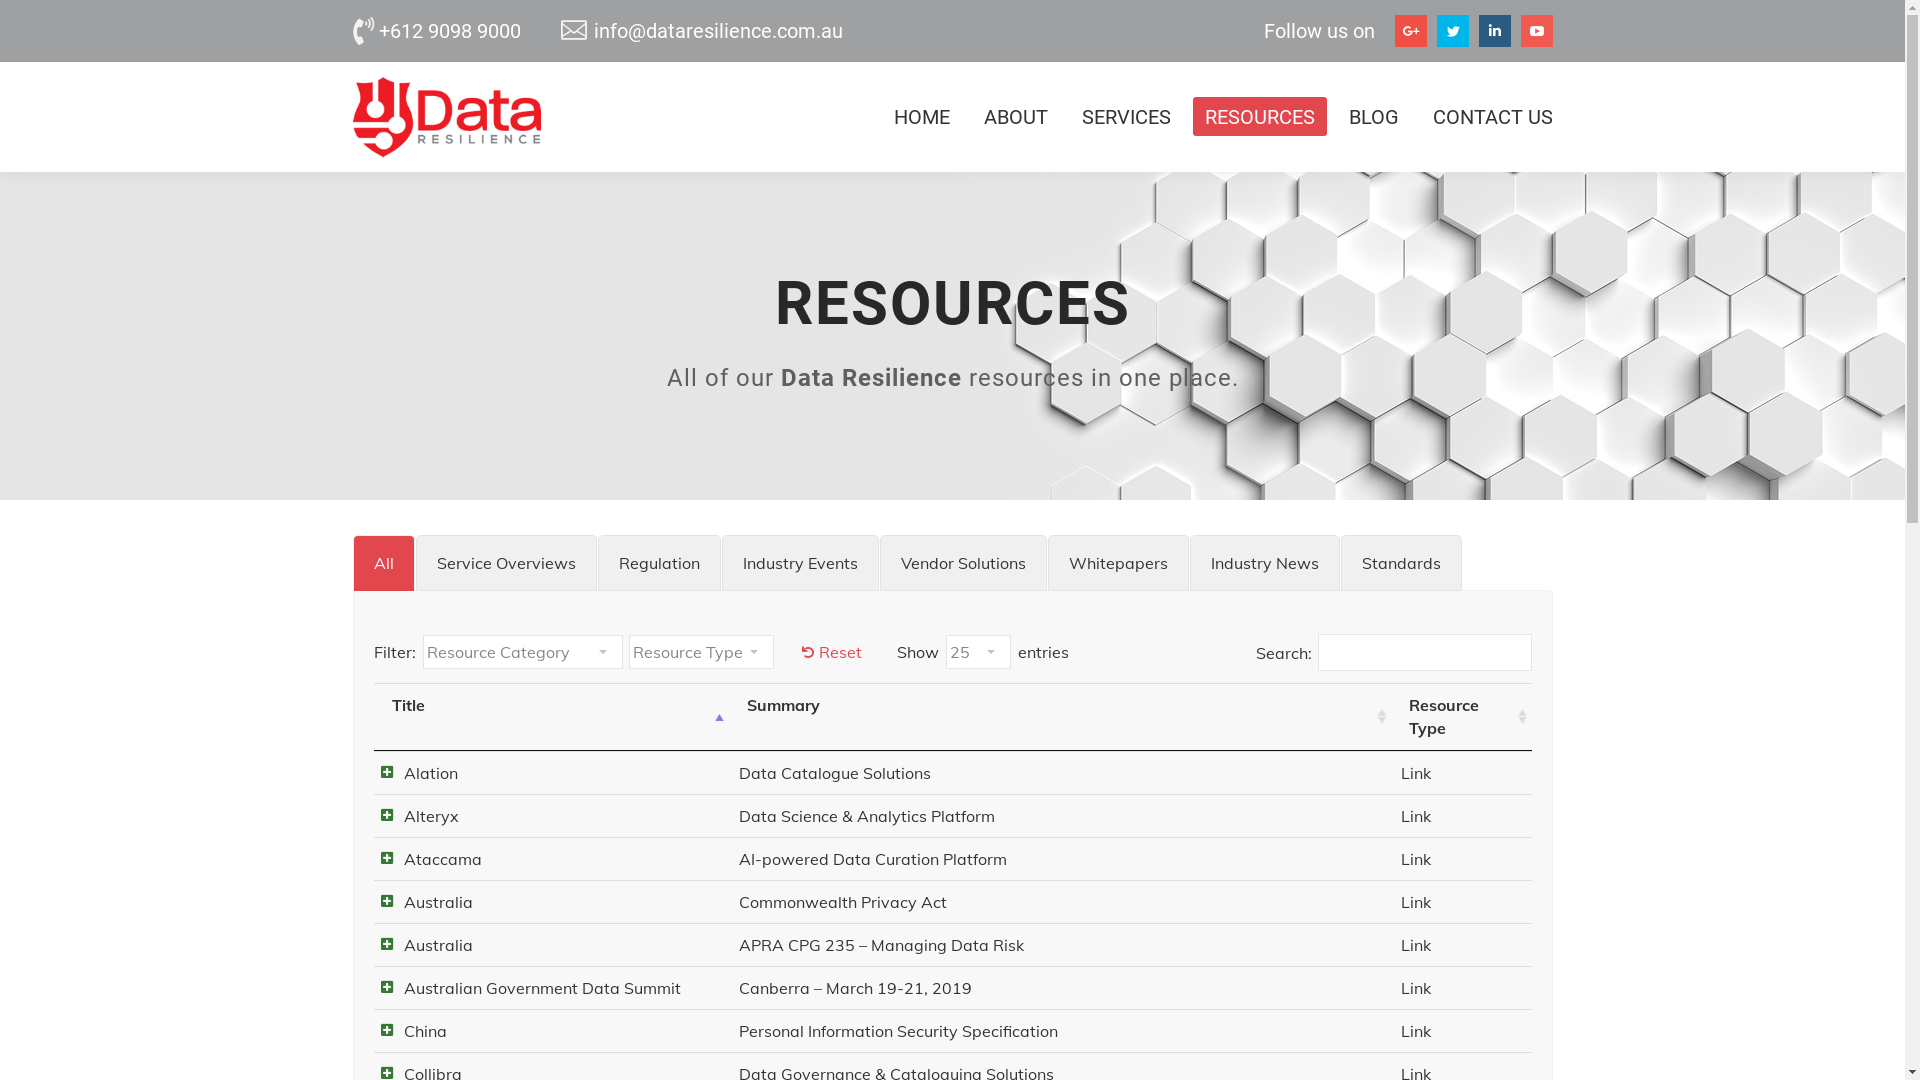 Image resolution: width=1920 pixels, height=1080 pixels. Describe the element at coordinates (1126, 116) in the screenshot. I see `SERVICES` at that location.